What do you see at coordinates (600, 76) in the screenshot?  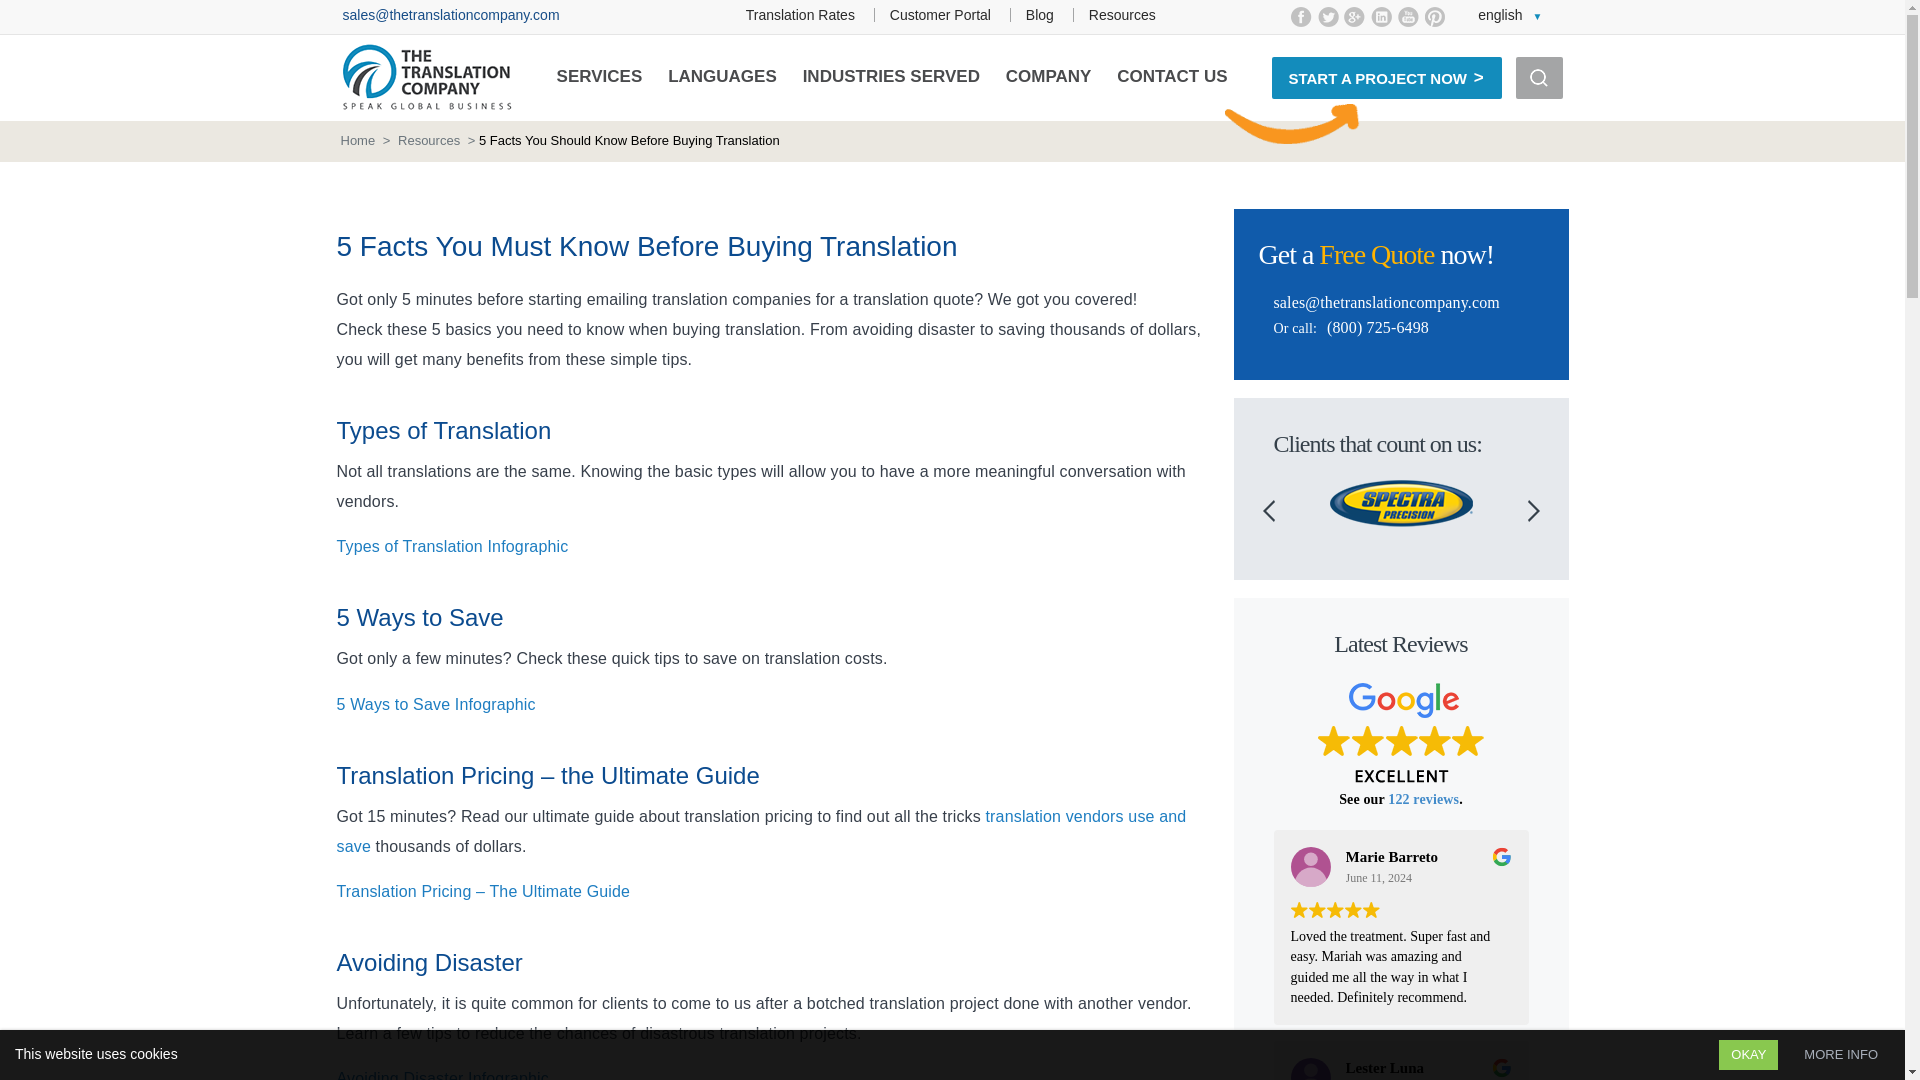 I see `SERVICES` at bounding box center [600, 76].